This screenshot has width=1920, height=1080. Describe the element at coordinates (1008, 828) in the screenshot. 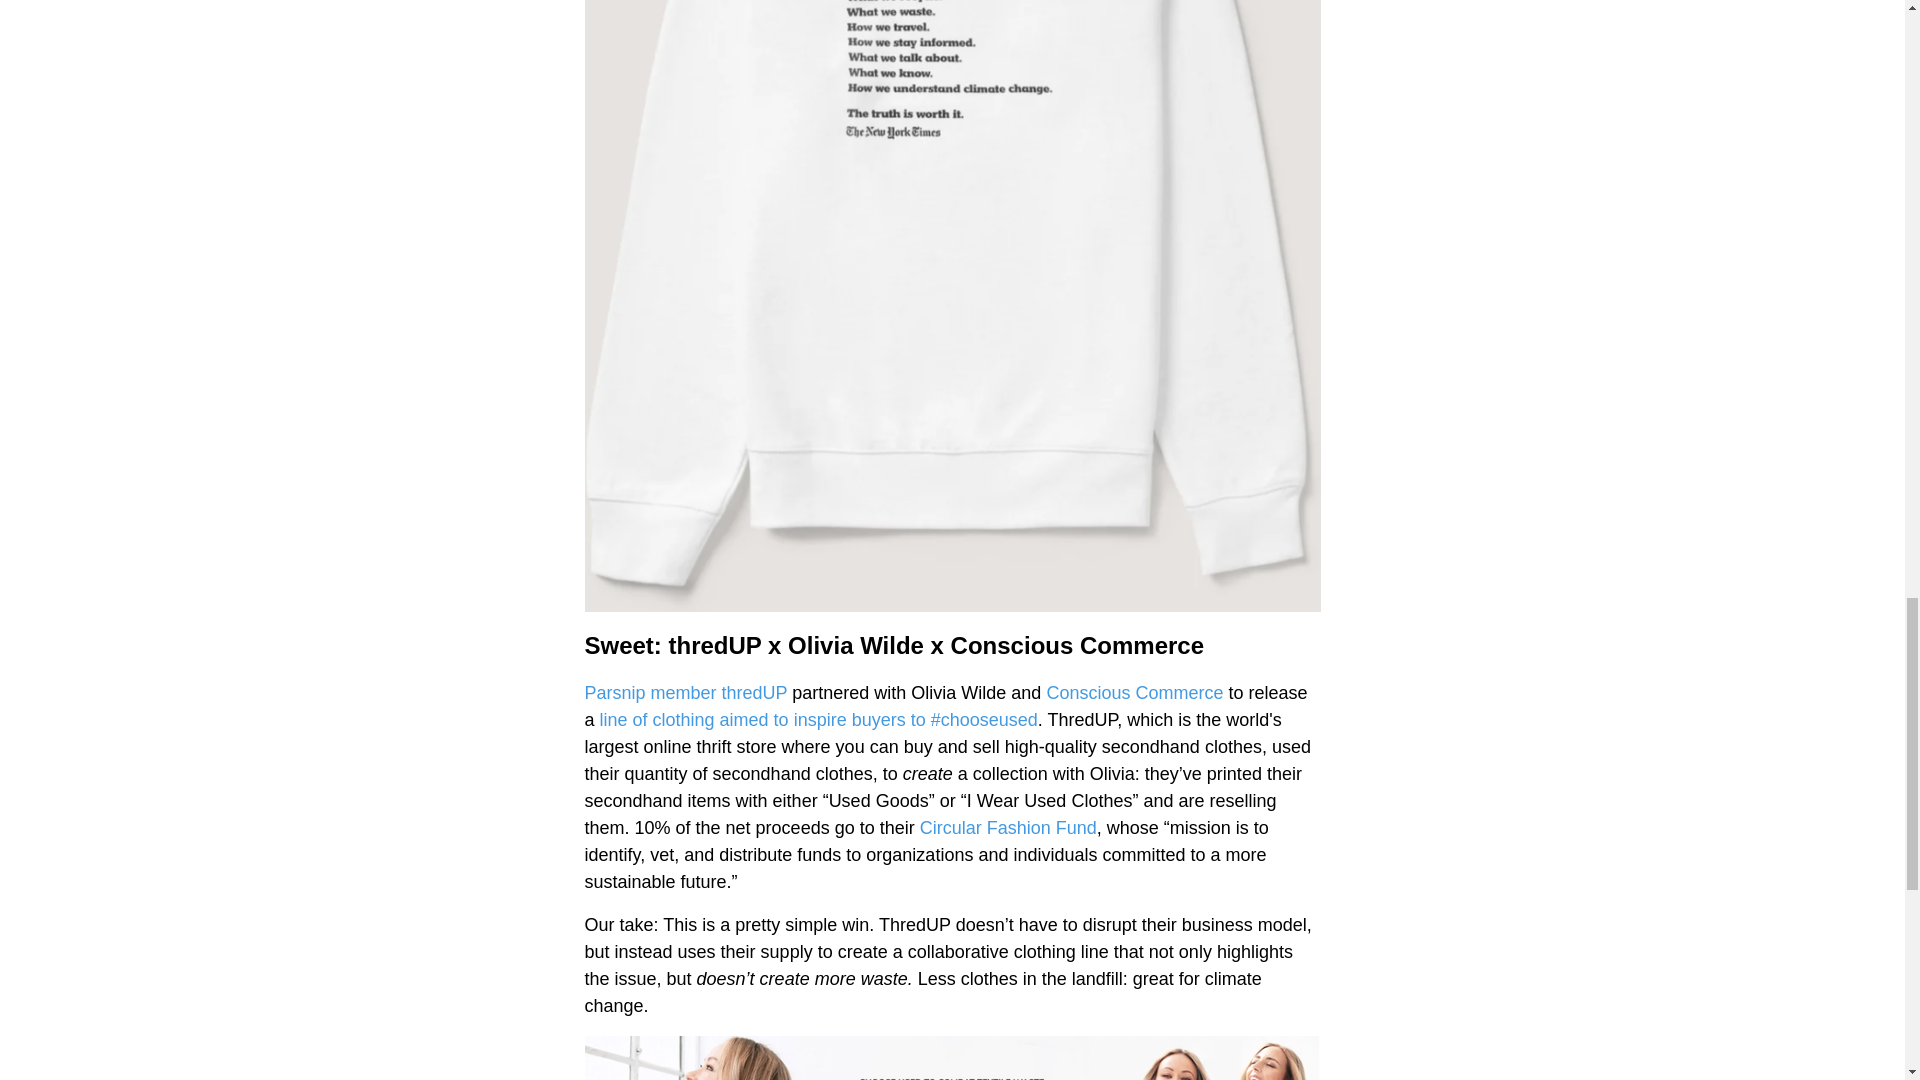

I see `Circular Fashion Fund` at that location.